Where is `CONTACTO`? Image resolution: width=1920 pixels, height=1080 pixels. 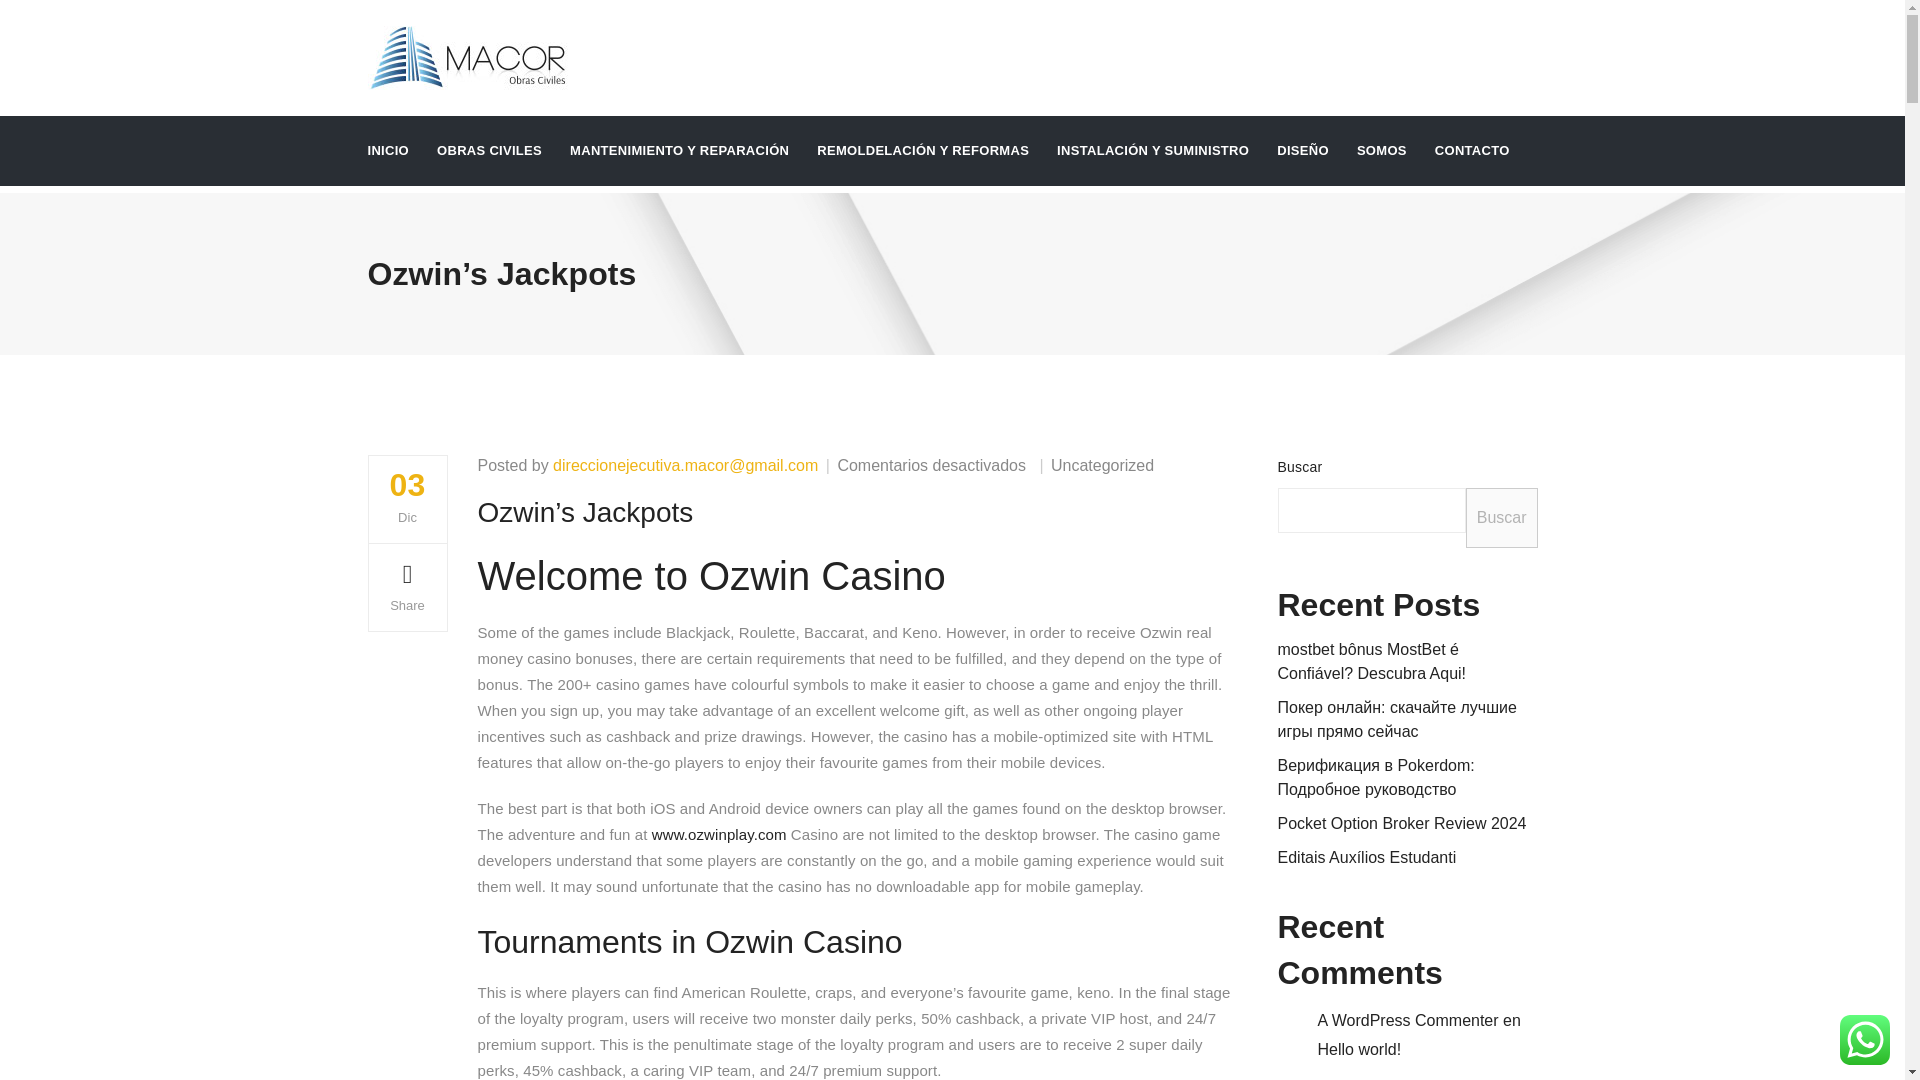
CONTACTO is located at coordinates (1472, 150).